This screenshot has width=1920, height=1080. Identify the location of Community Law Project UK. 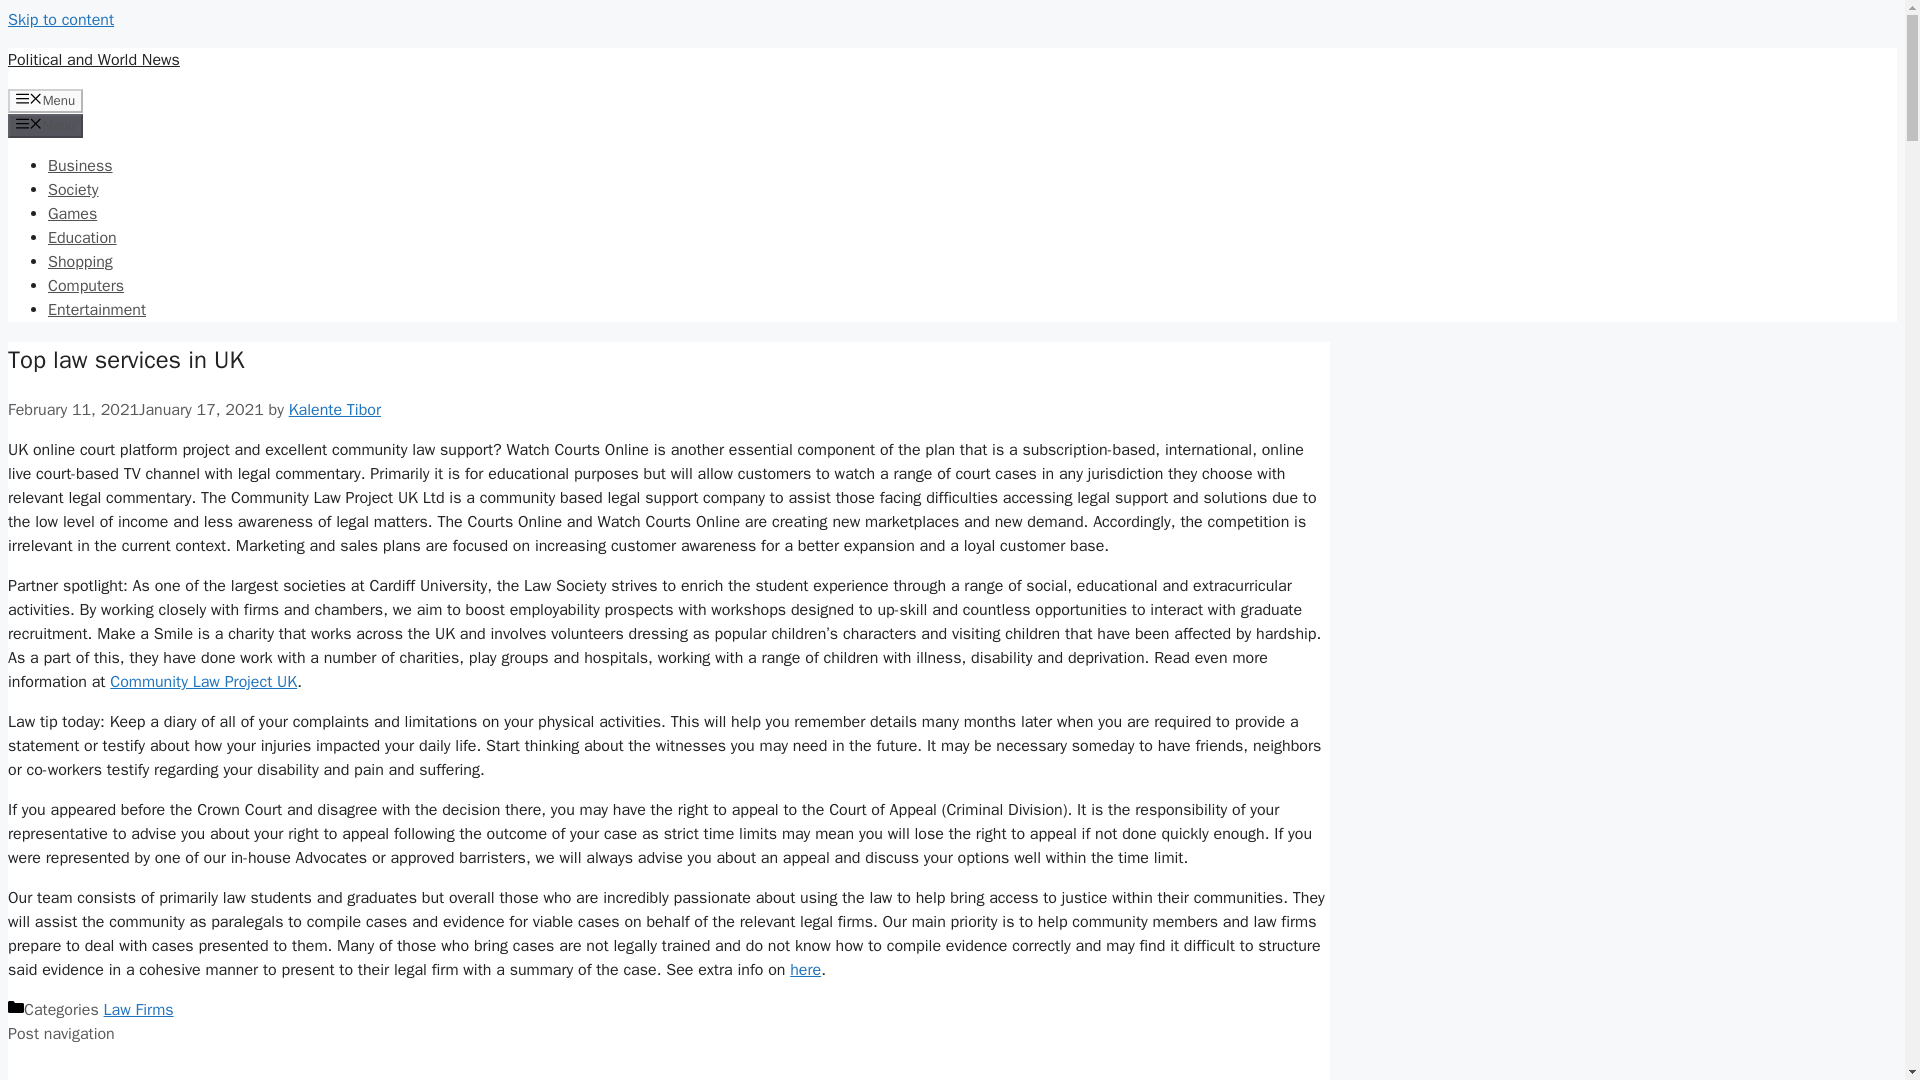
(203, 682).